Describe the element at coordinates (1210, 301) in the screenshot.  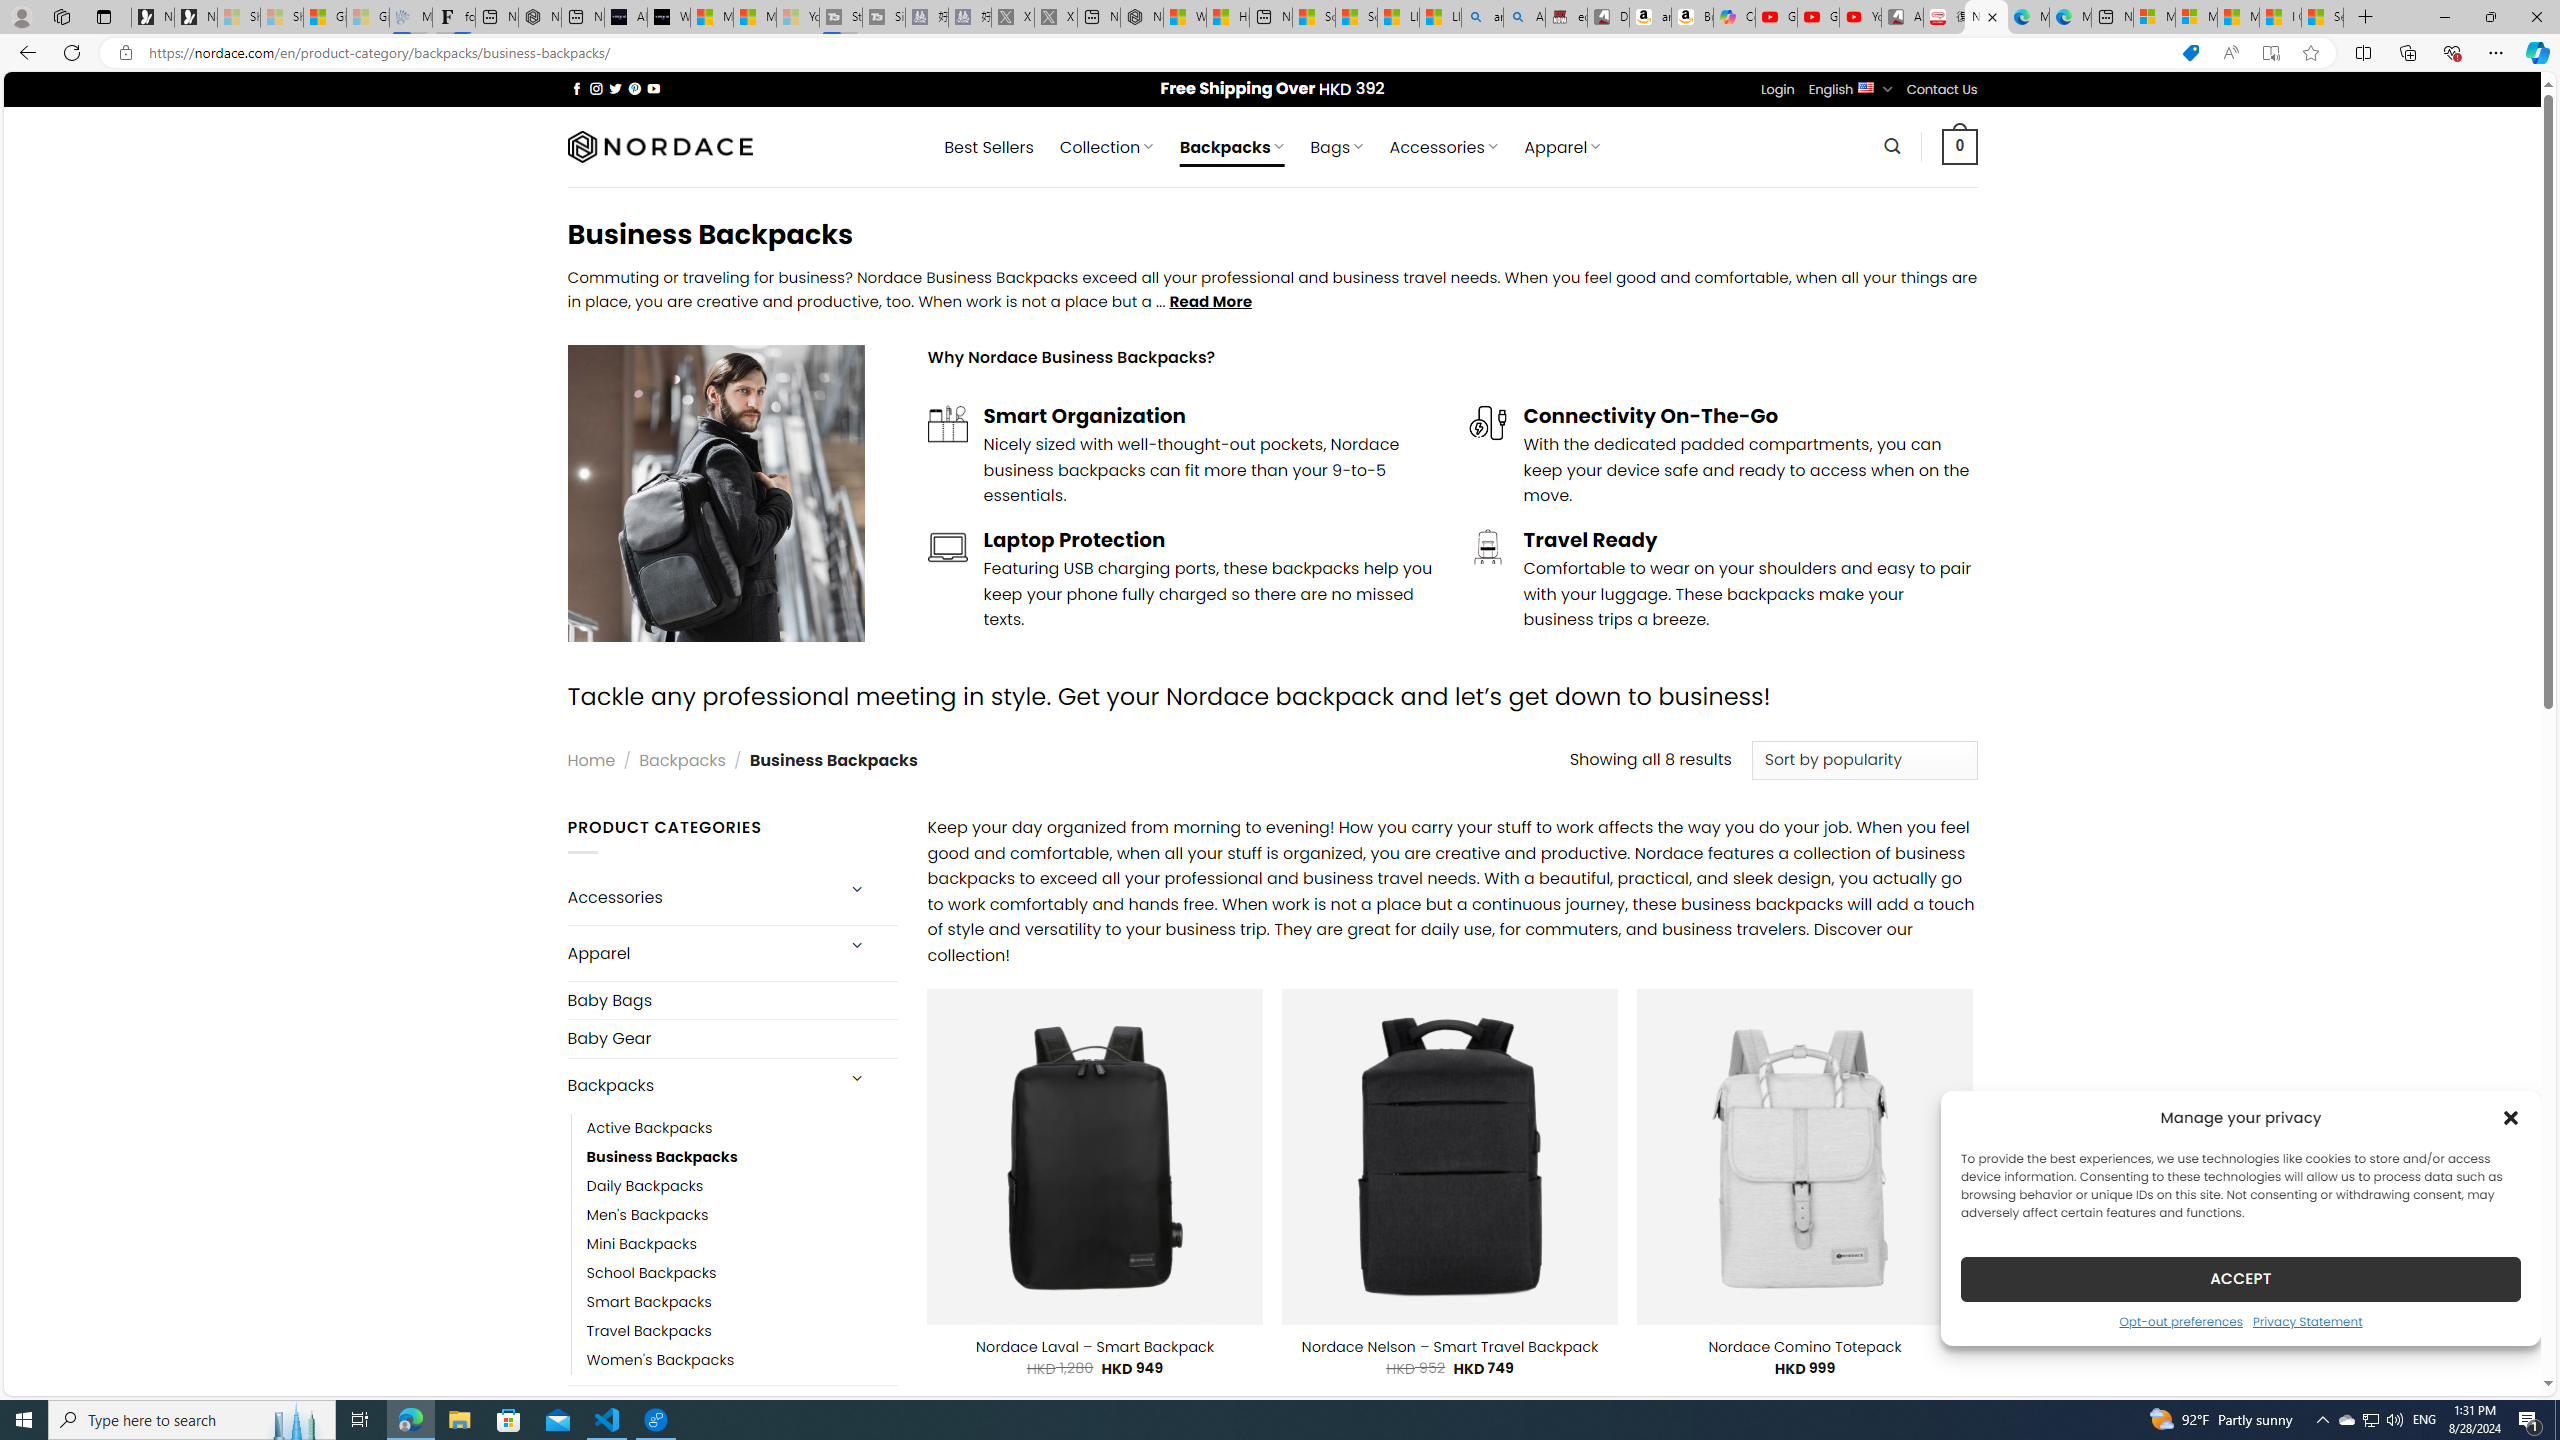
I see `Read More` at that location.